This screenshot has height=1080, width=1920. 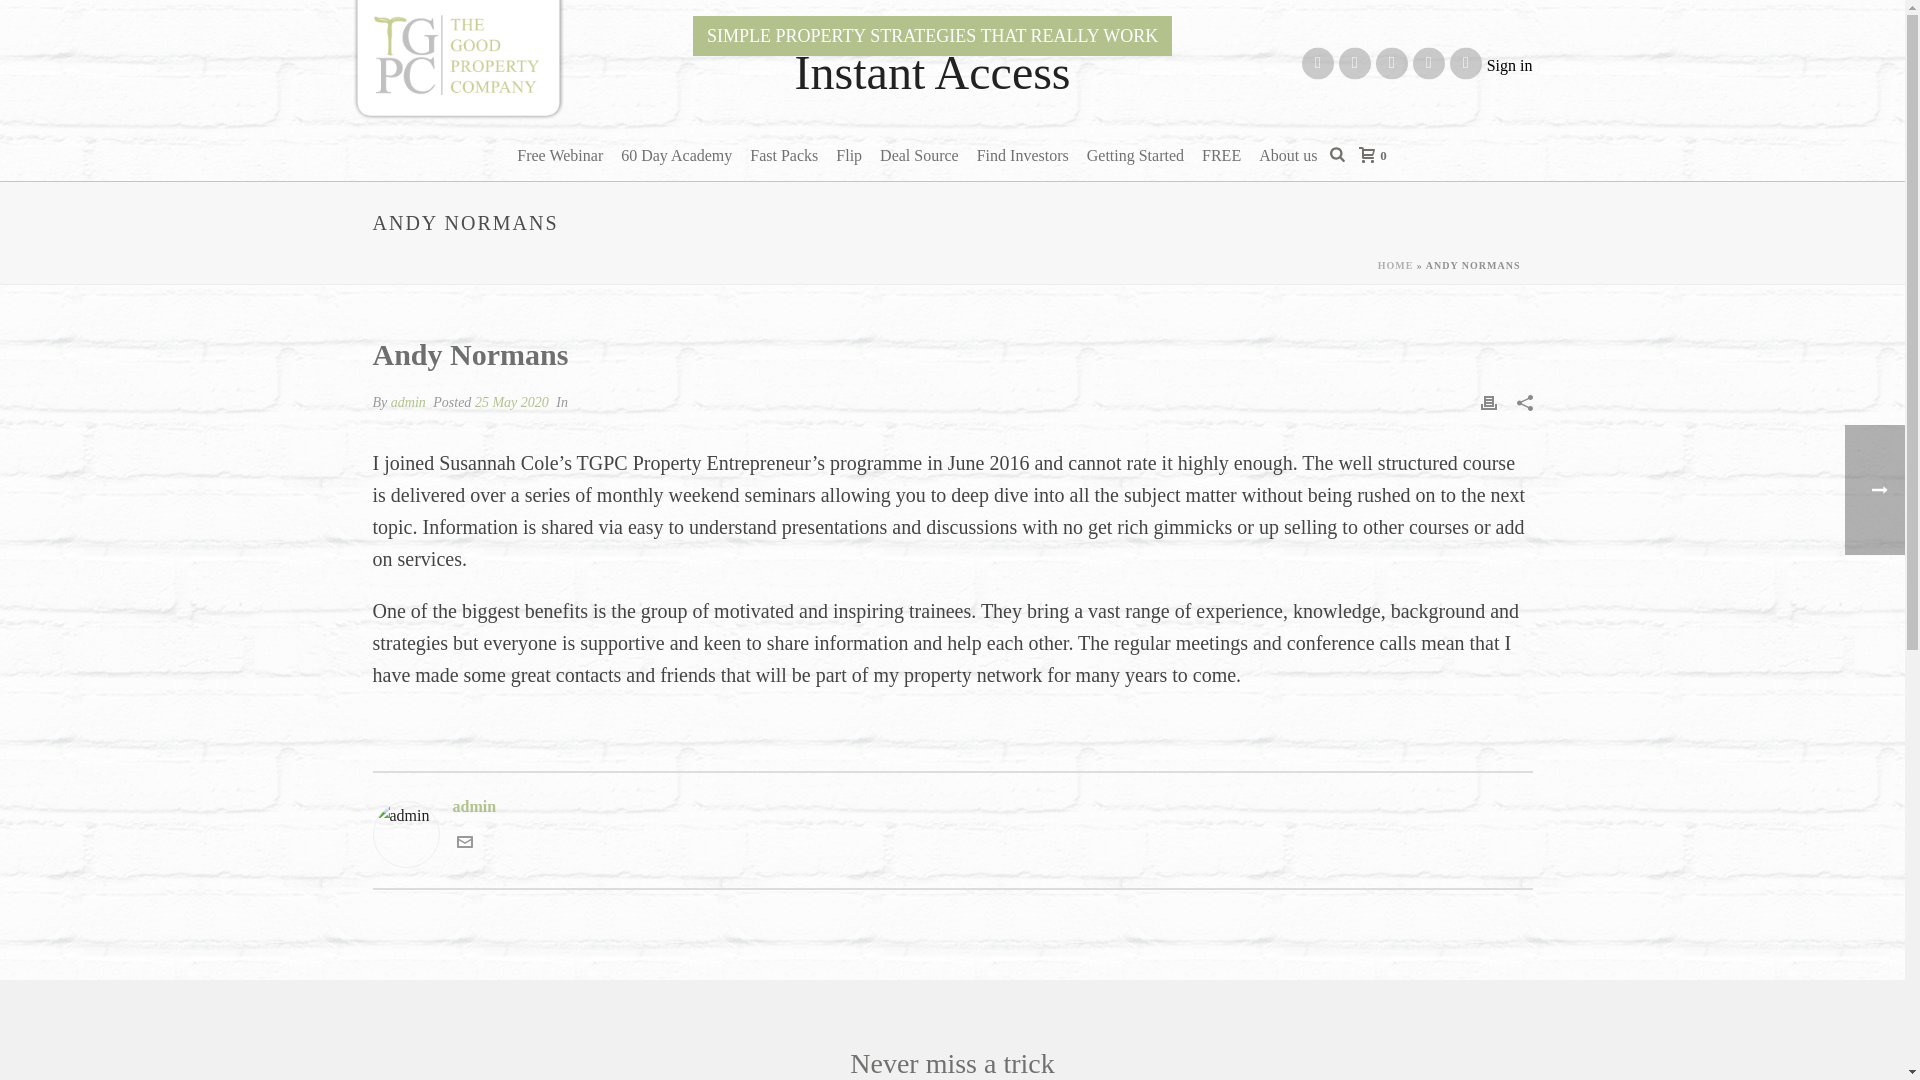 What do you see at coordinates (560, 155) in the screenshot?
I see `Free Webinar` at bounding box center [560, 155].